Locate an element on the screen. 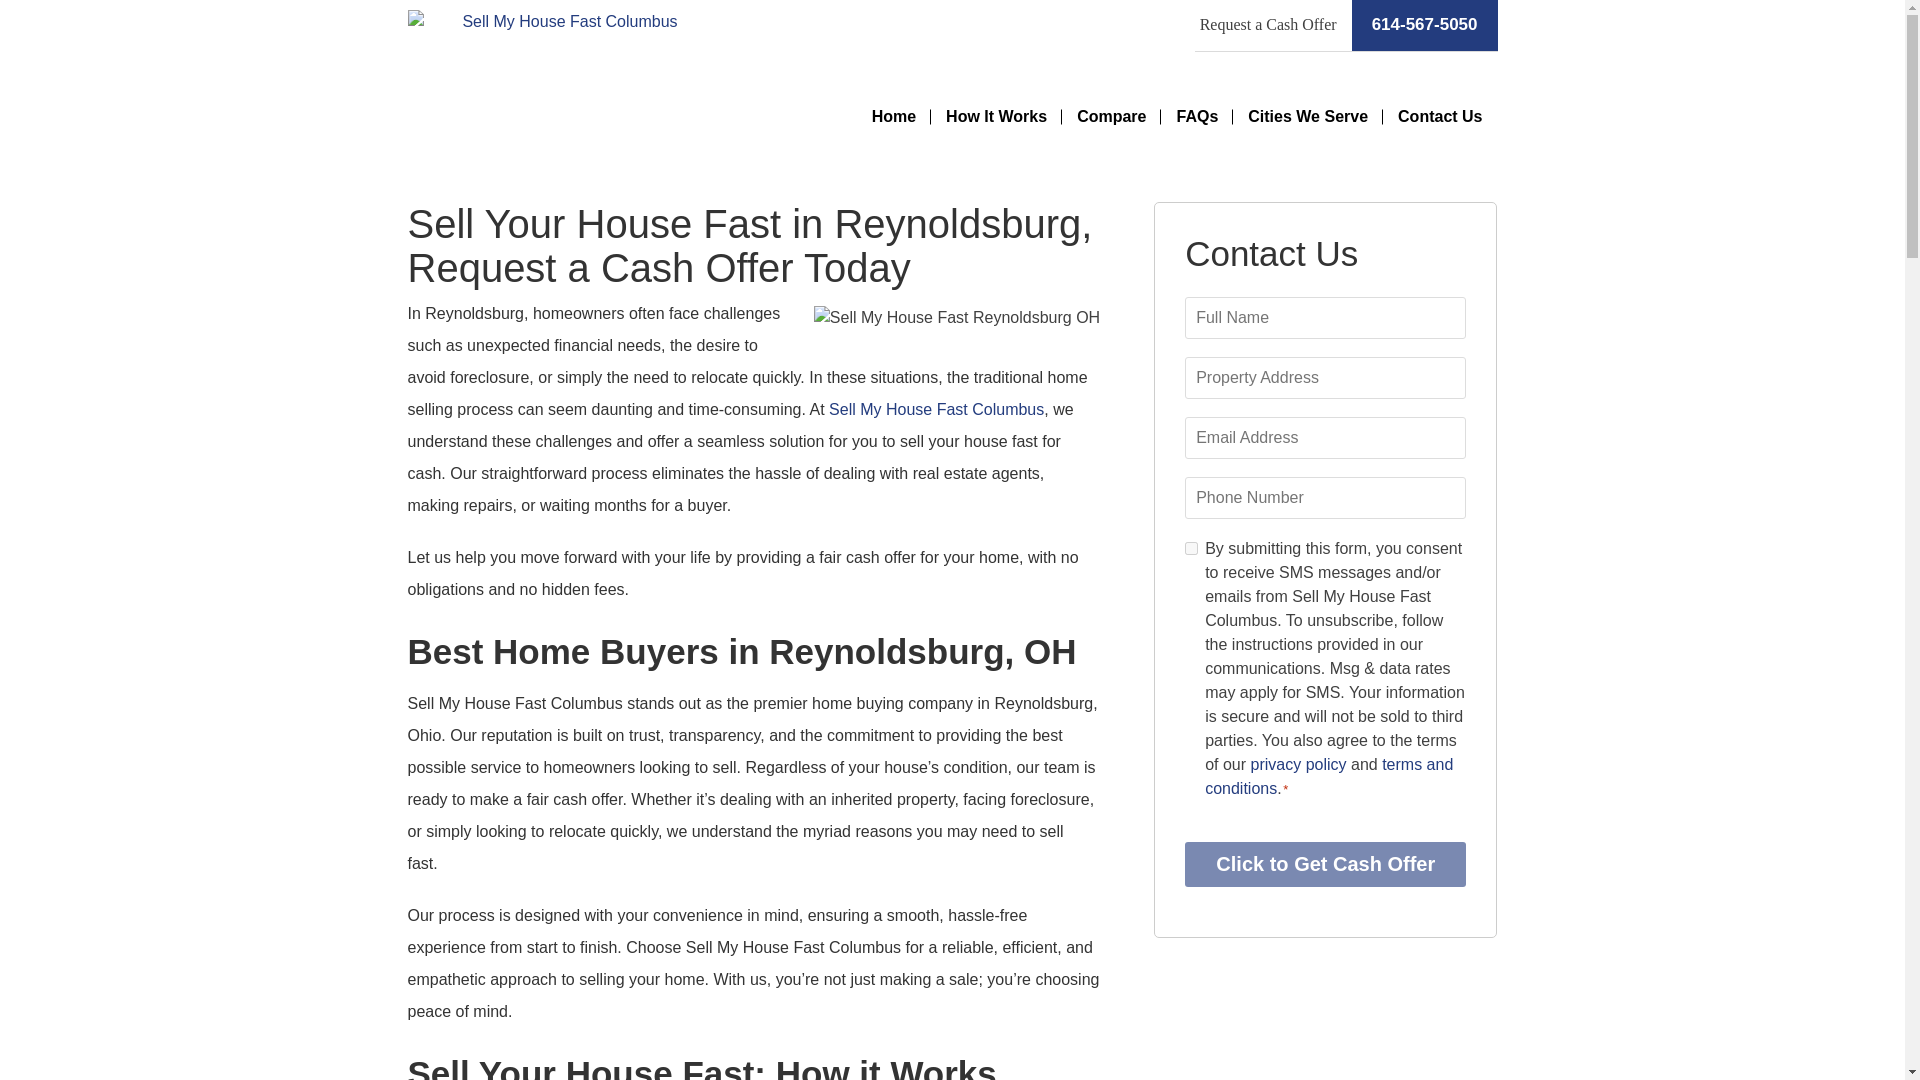 This screenshot has height=1080, width=1920. Contact Us is located at coordinates (1440, 116).